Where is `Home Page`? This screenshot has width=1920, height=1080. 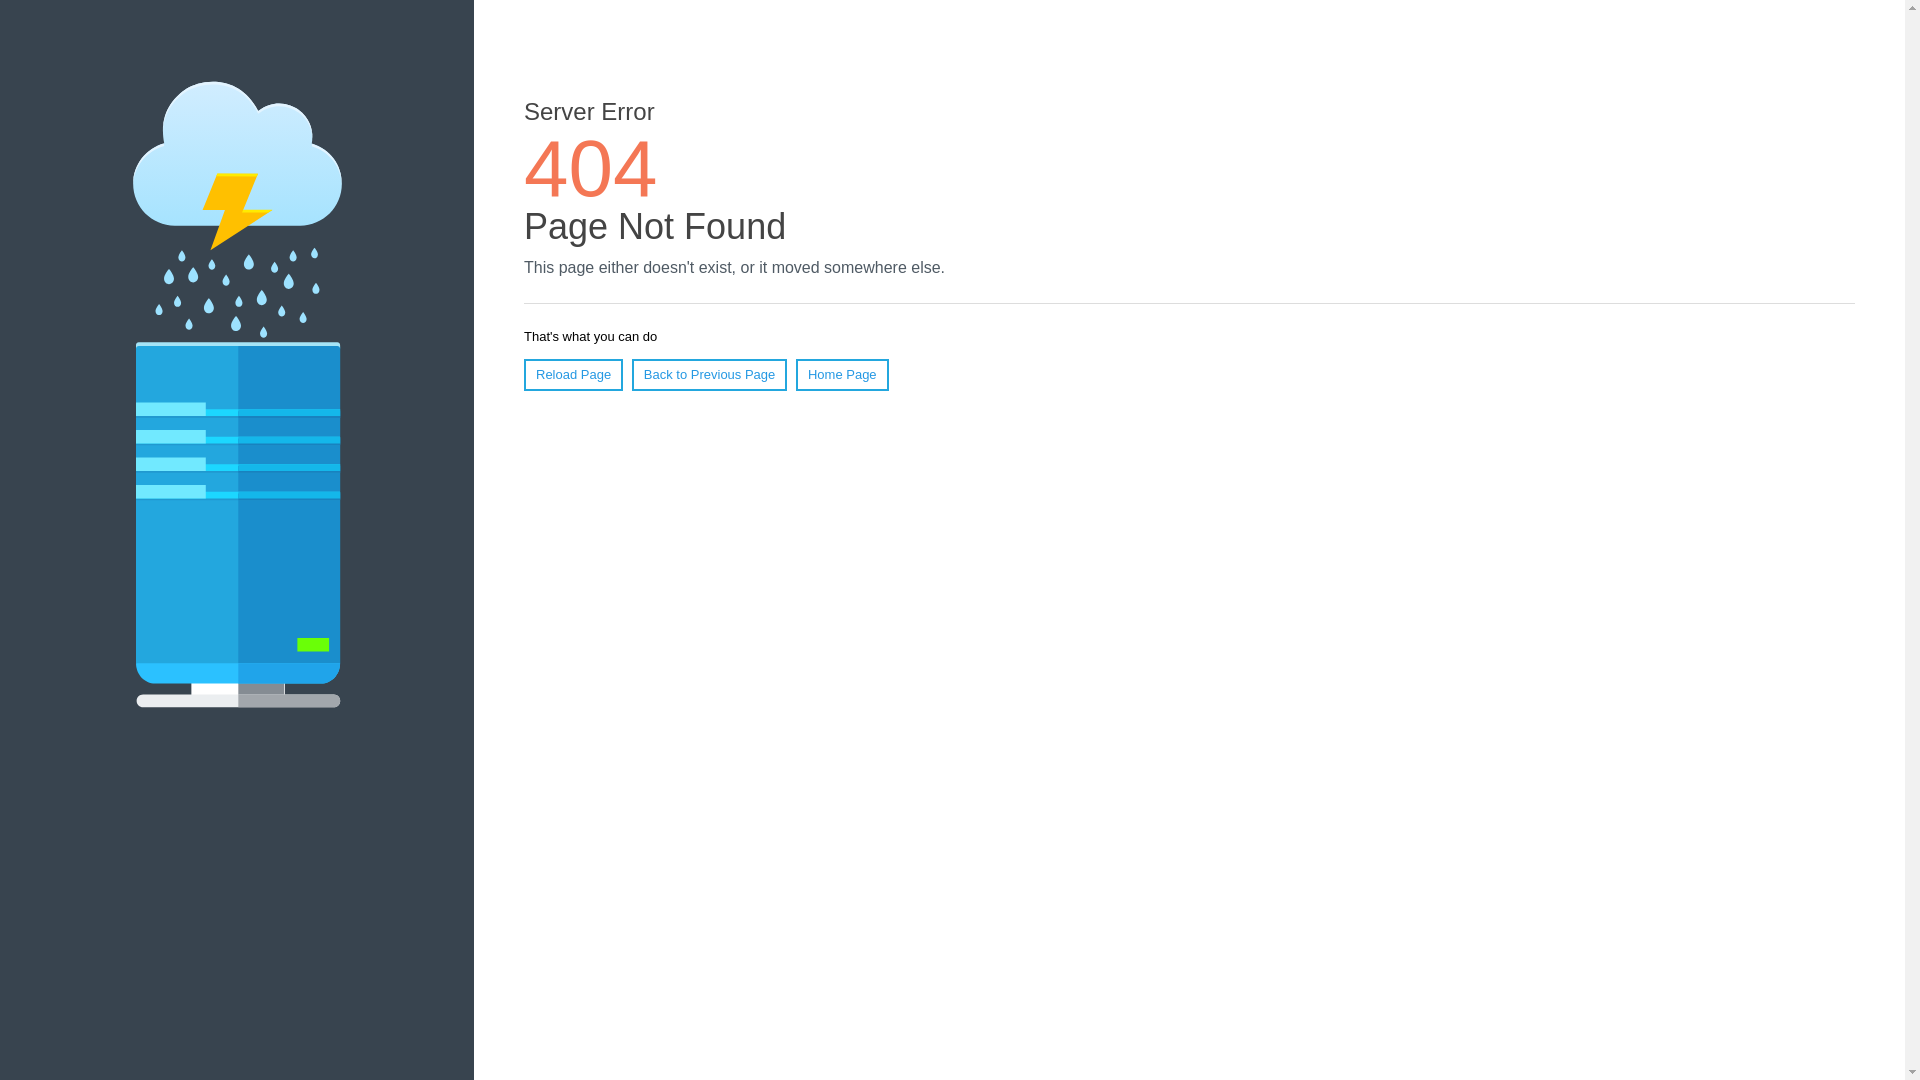
Home Page is located at coordinates (842, 375).